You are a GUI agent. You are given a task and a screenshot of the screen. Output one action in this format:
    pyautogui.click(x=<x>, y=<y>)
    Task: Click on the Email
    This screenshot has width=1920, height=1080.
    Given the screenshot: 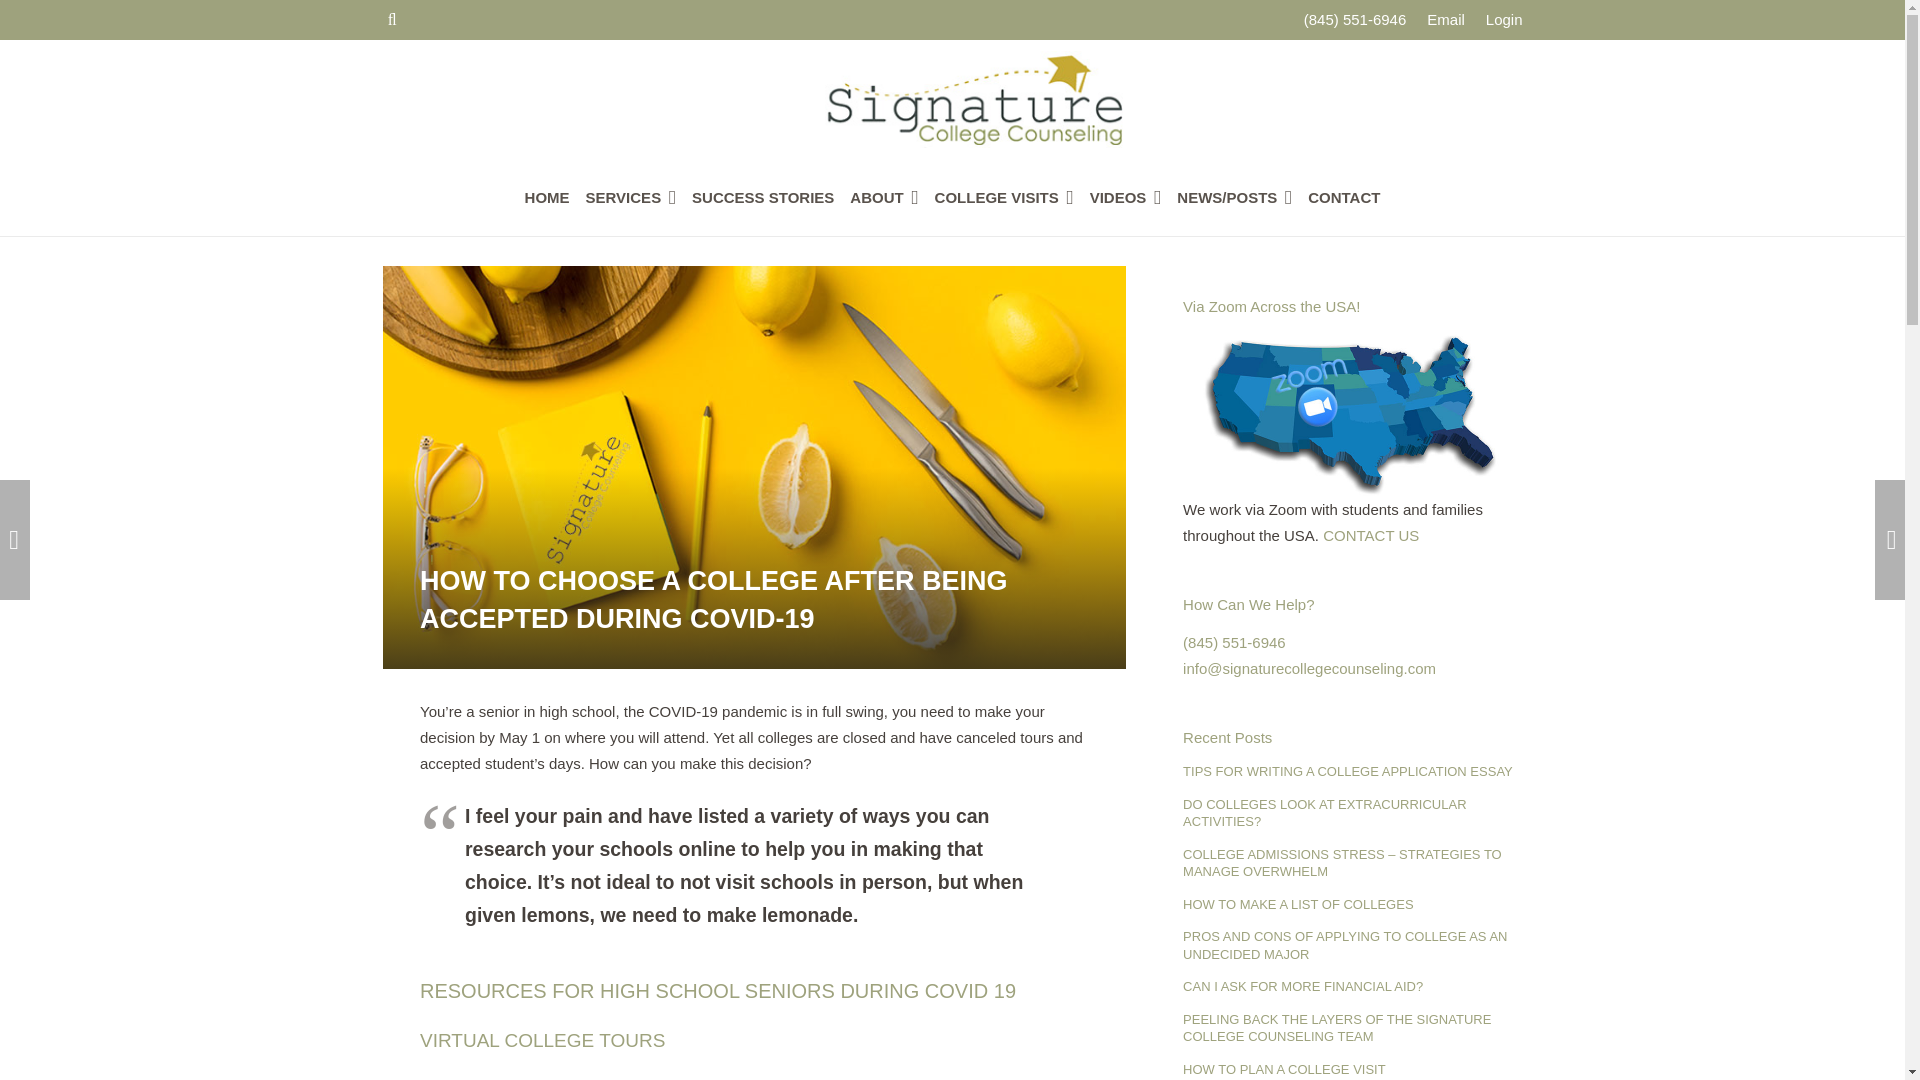 What is the action you would take?
    pyautogui.click(x=1445, y=19)
    